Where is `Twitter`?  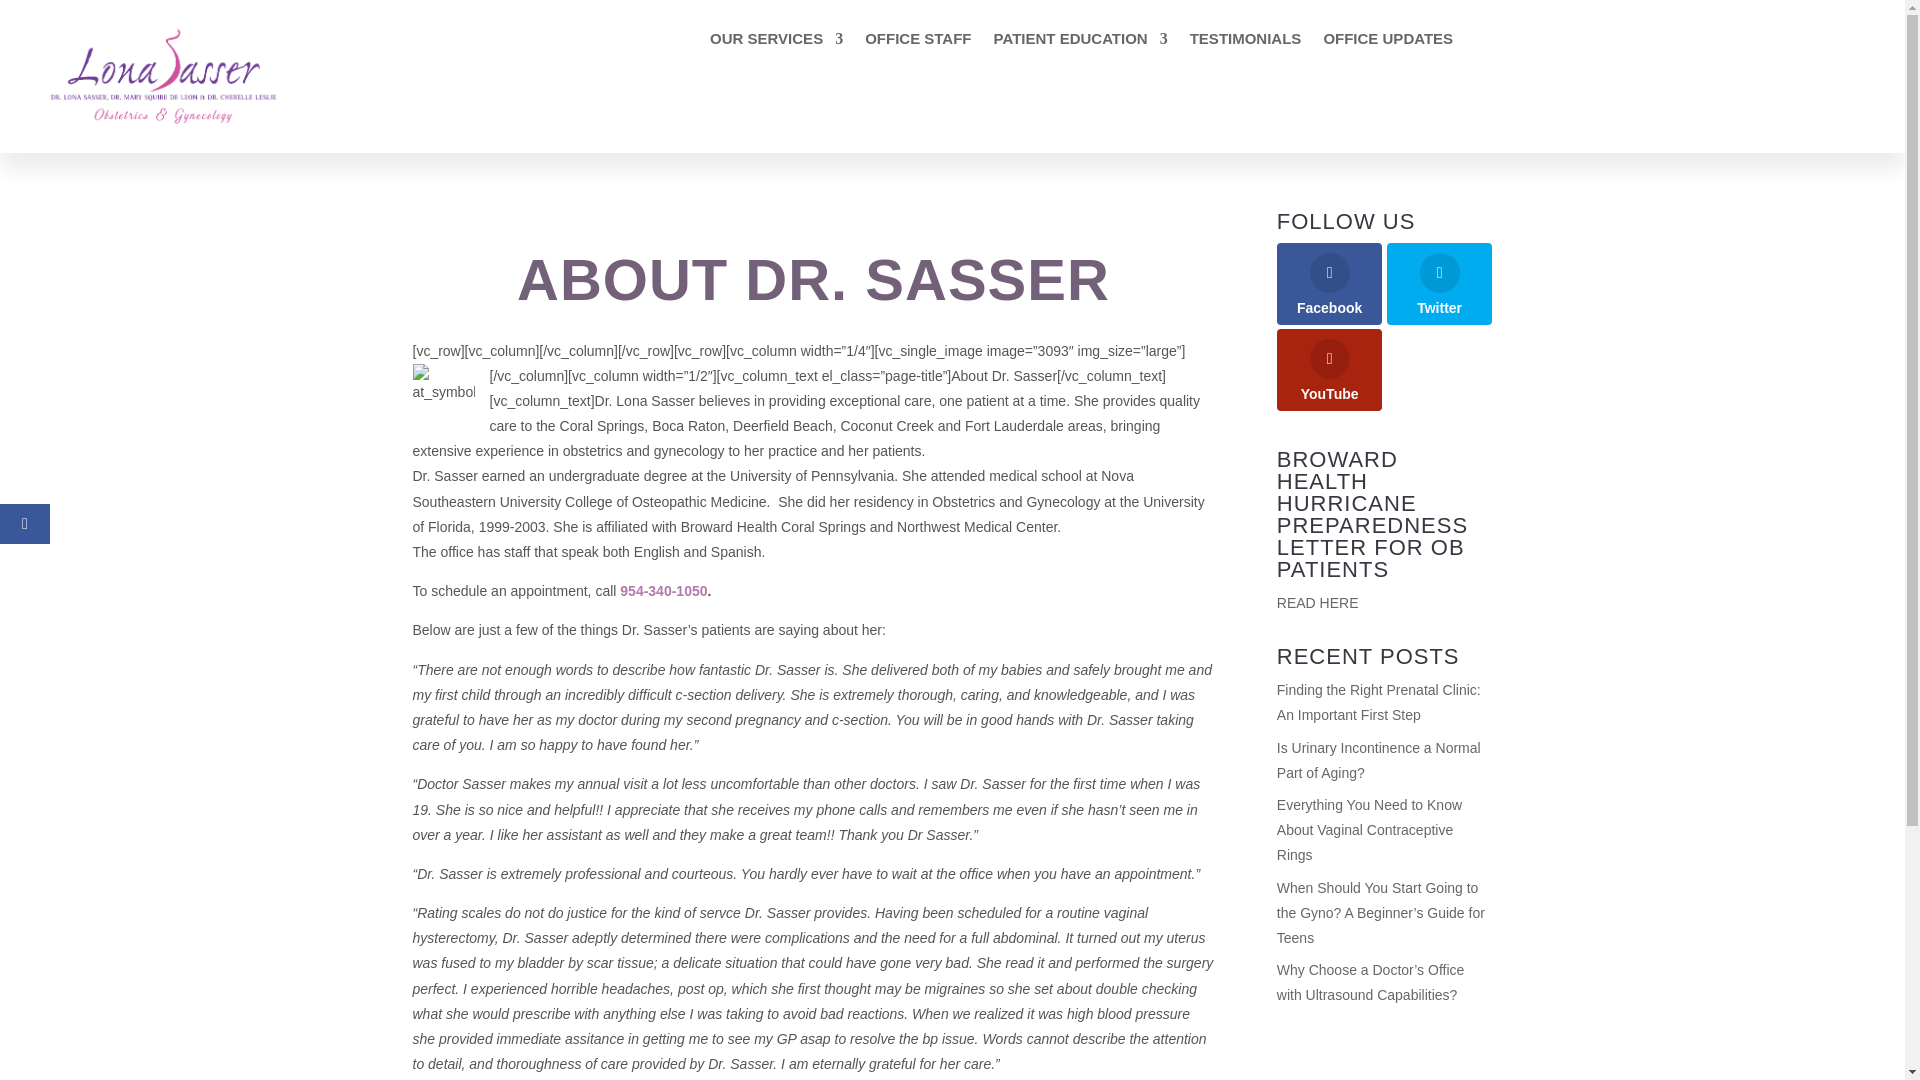
Twitter is located at coordinates (1440, 284).